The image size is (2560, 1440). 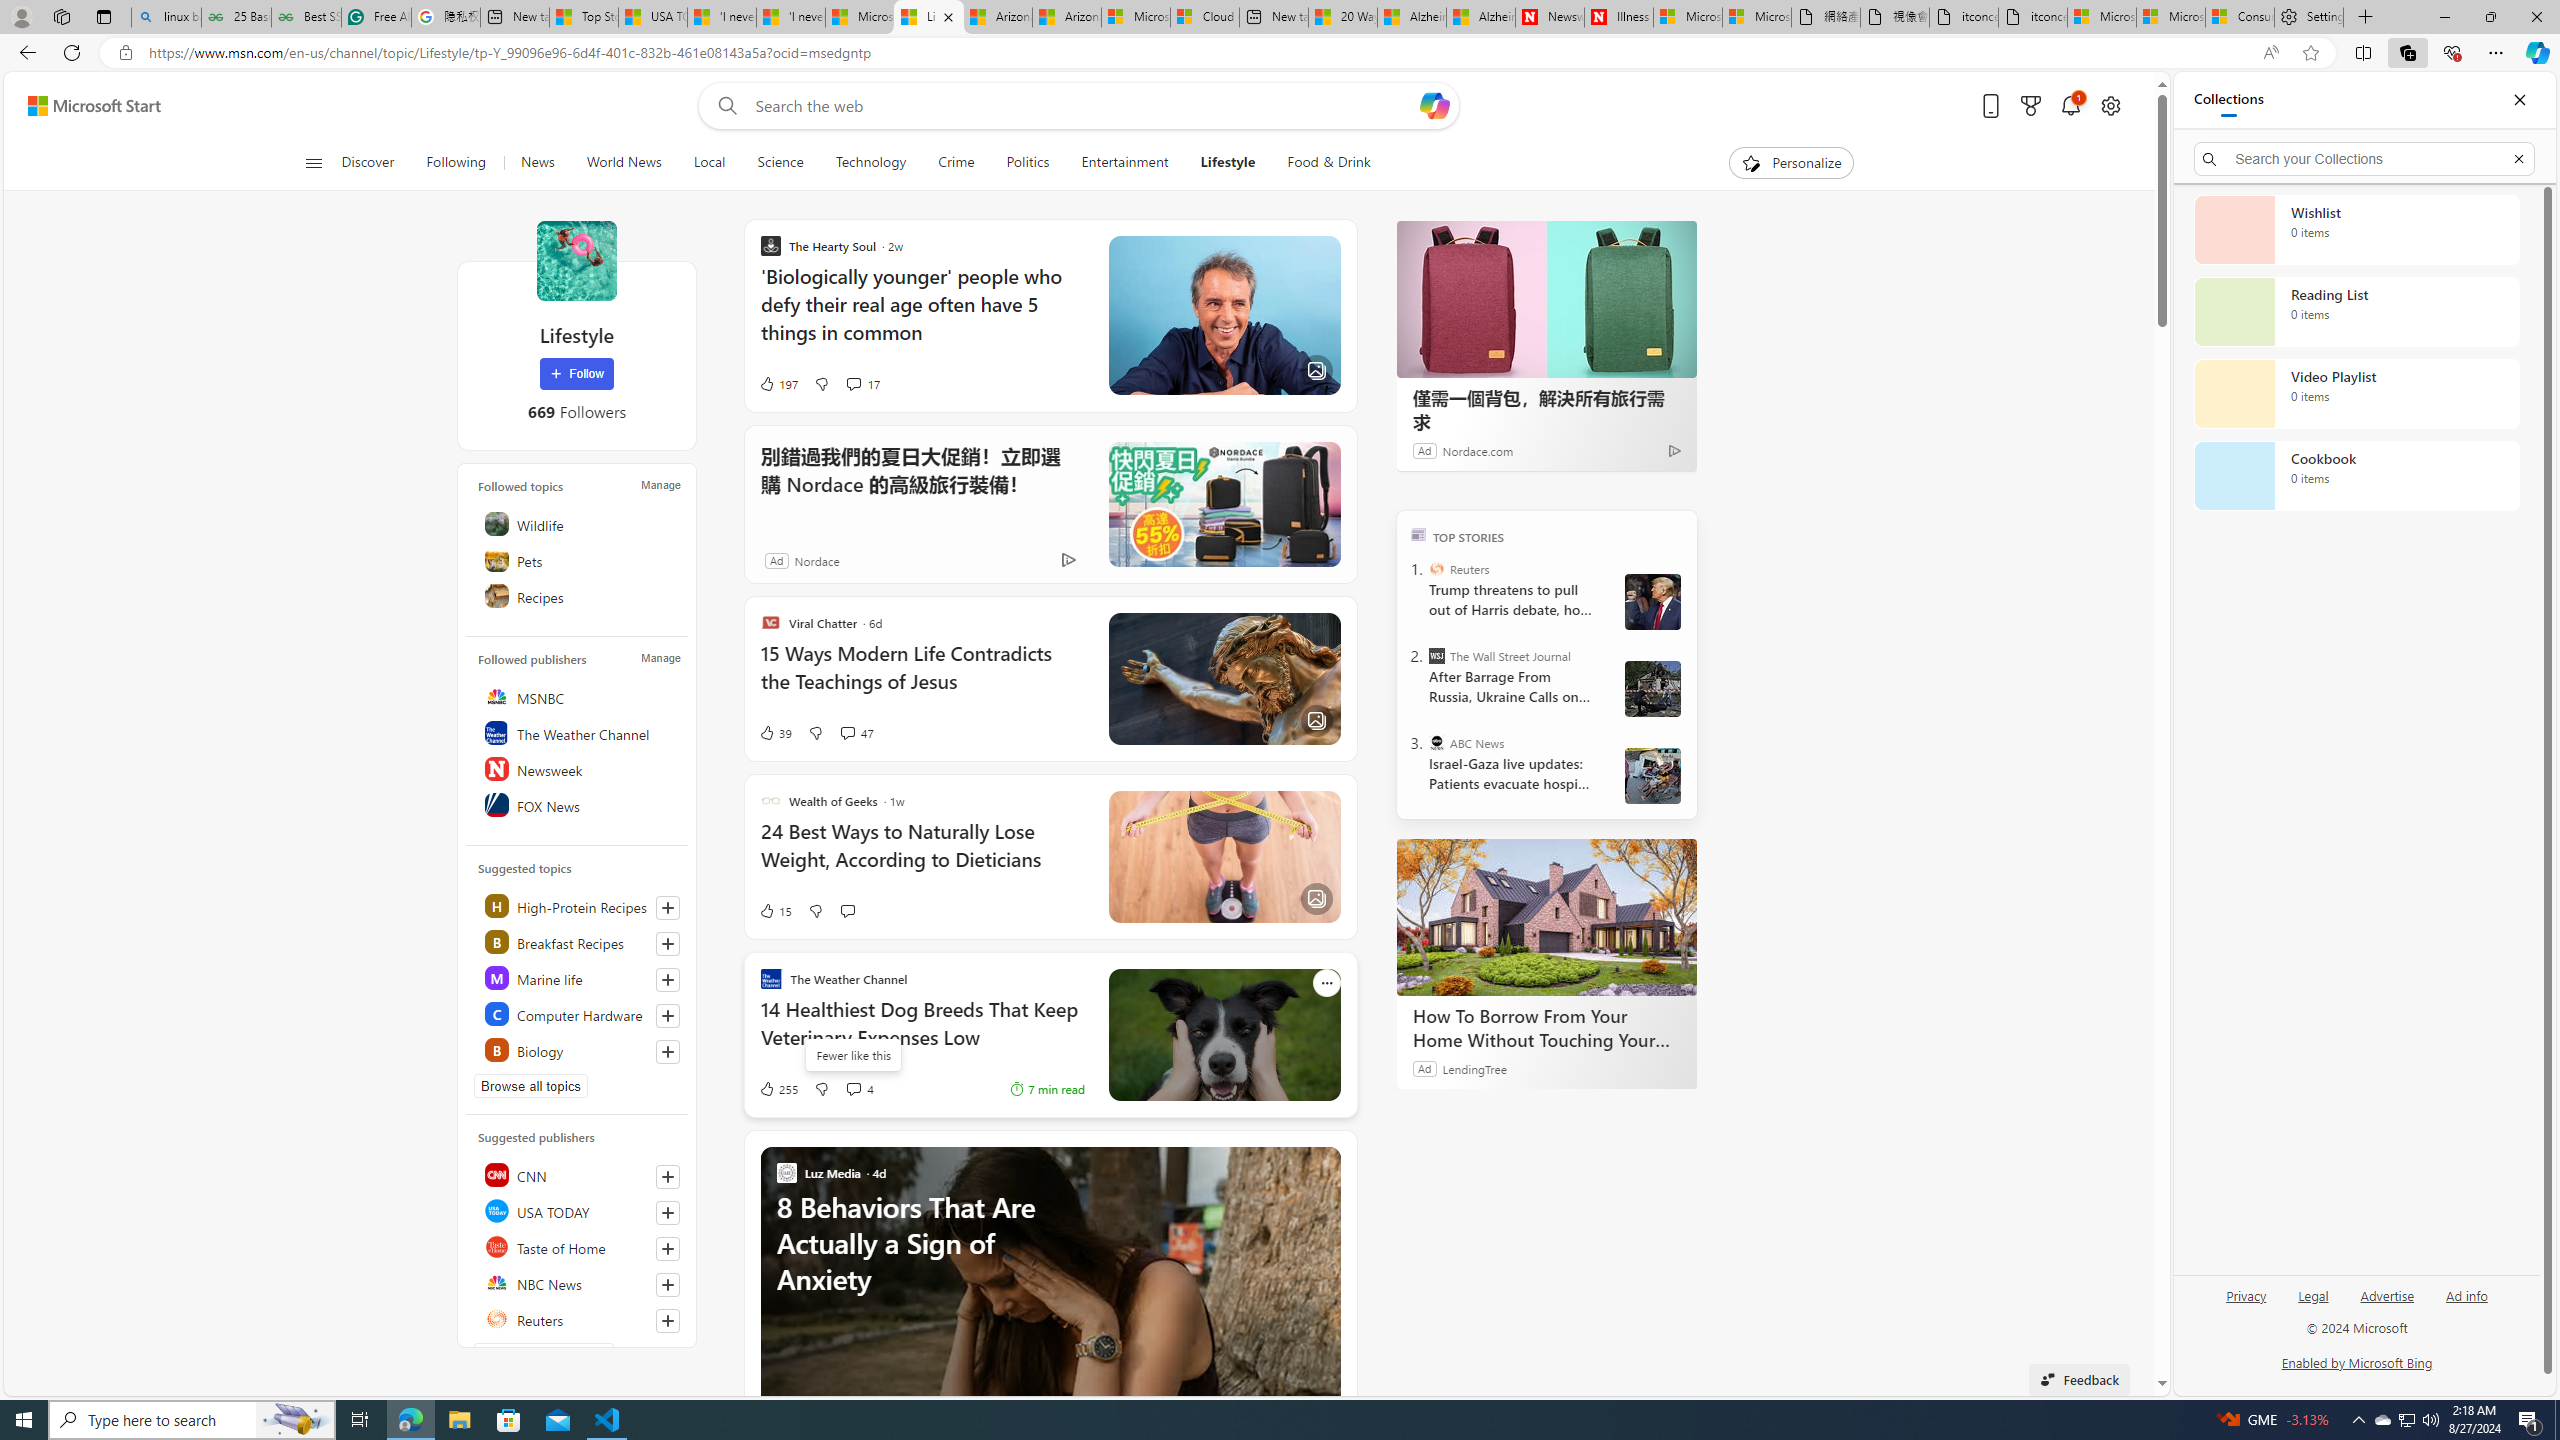 What do you see at coordinates (1206, 17) in the screenshot?
I see `Cloud Computing Services | Microsoft Azure` at bounding box center [1206, 17].